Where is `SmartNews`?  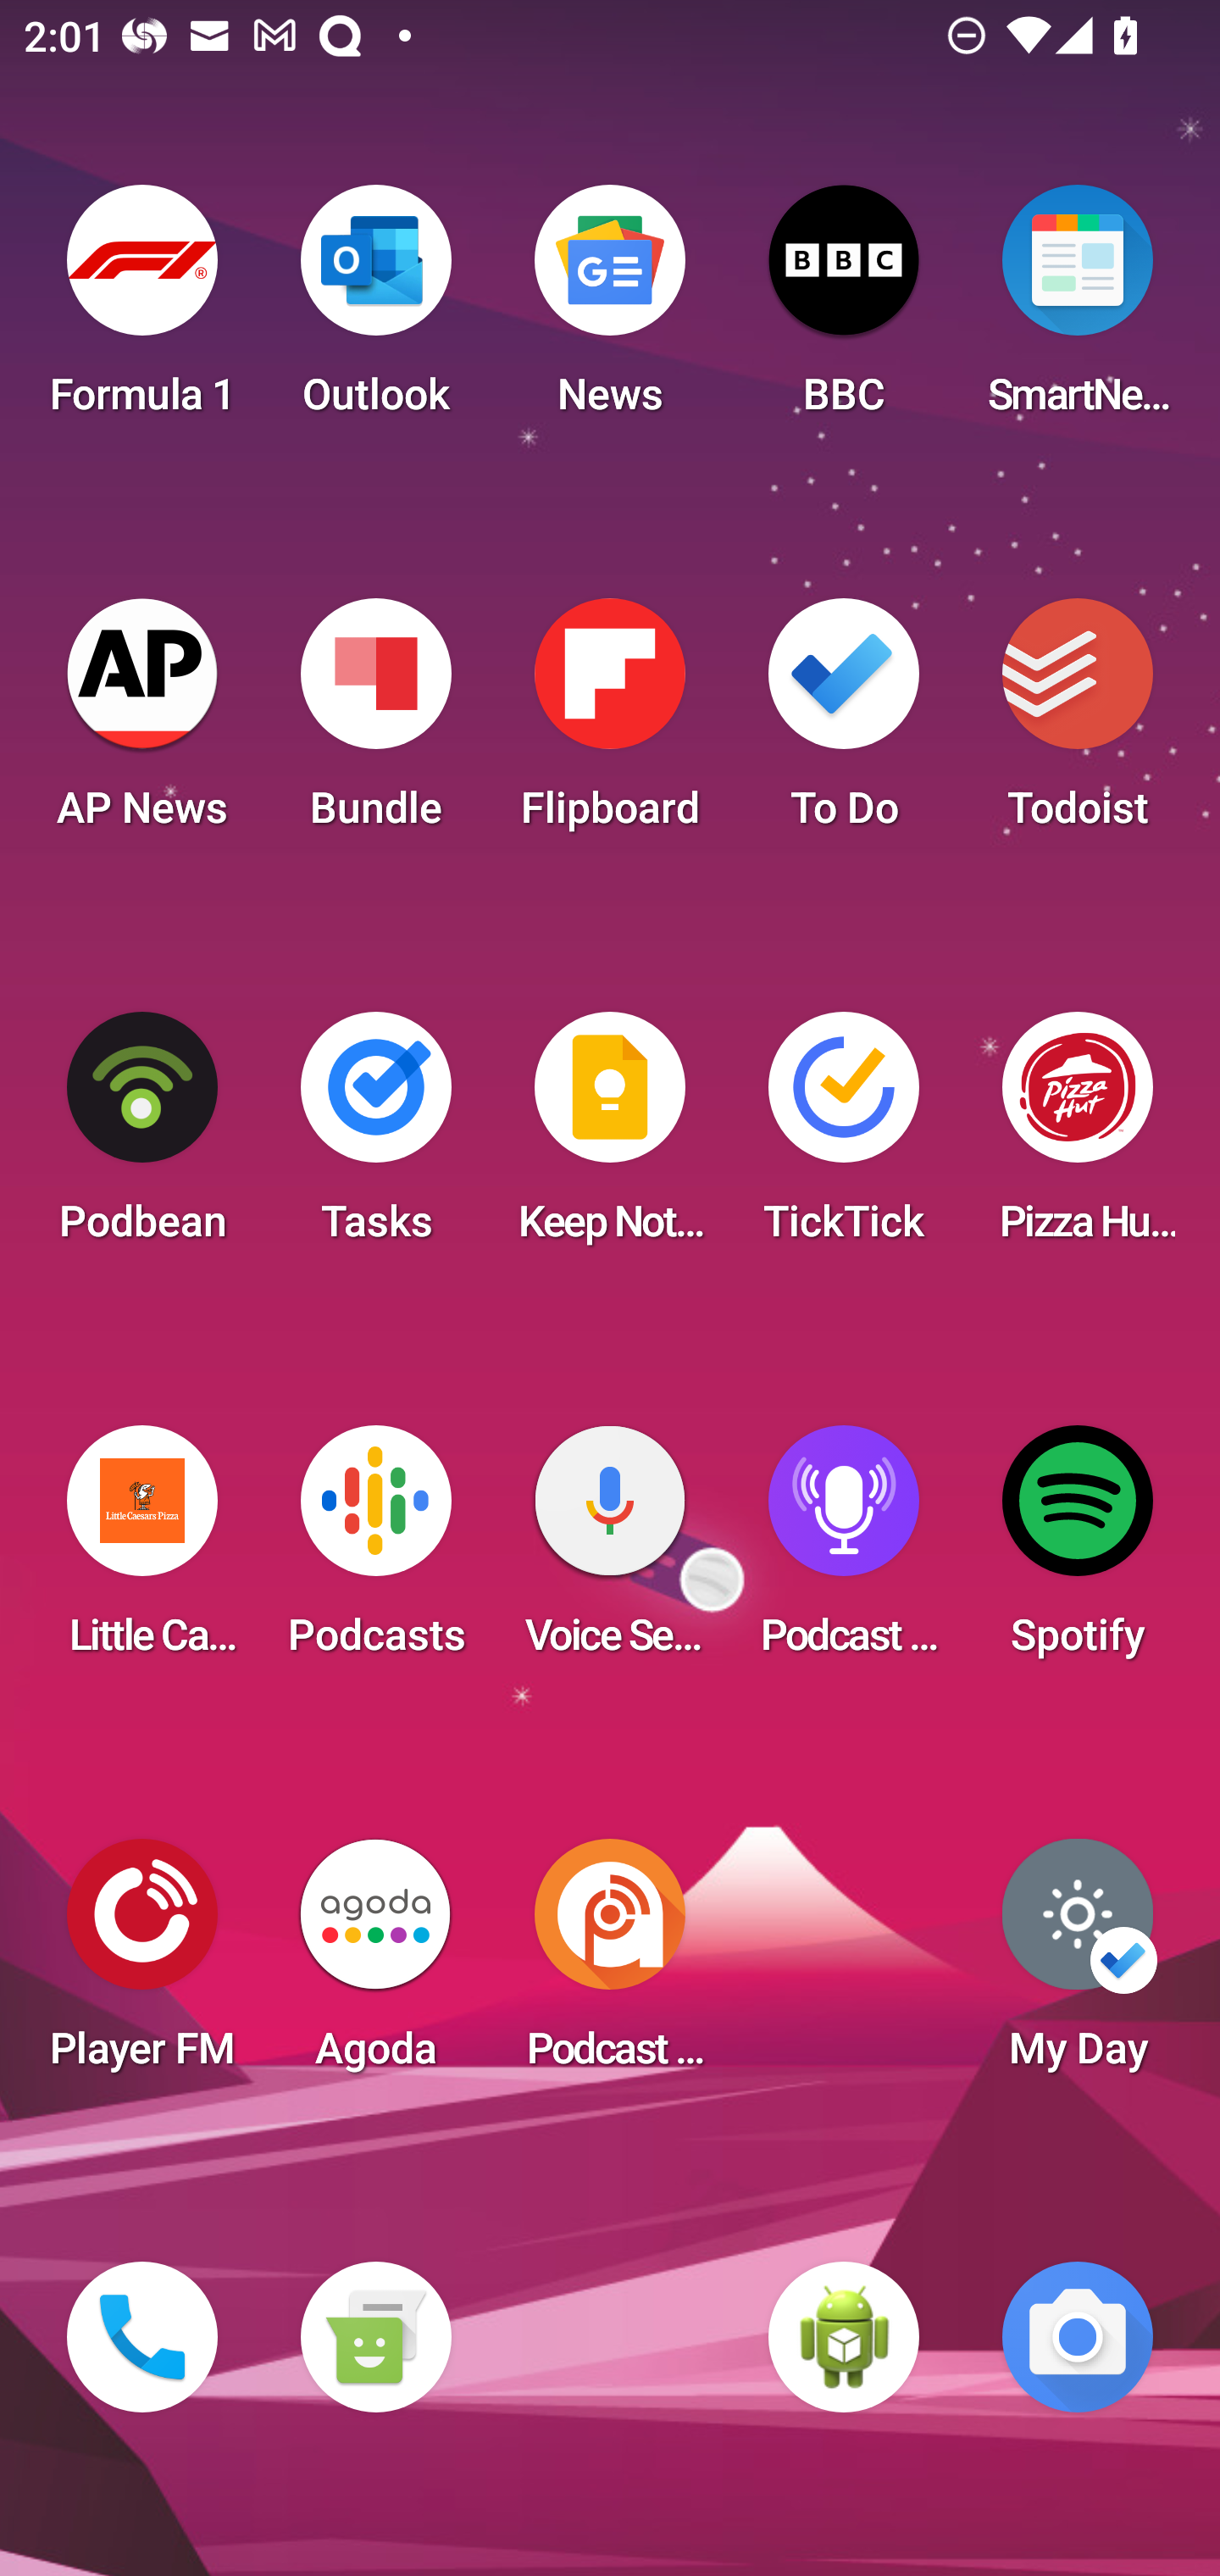
SmartNews is located at coordinates (1078, 310).